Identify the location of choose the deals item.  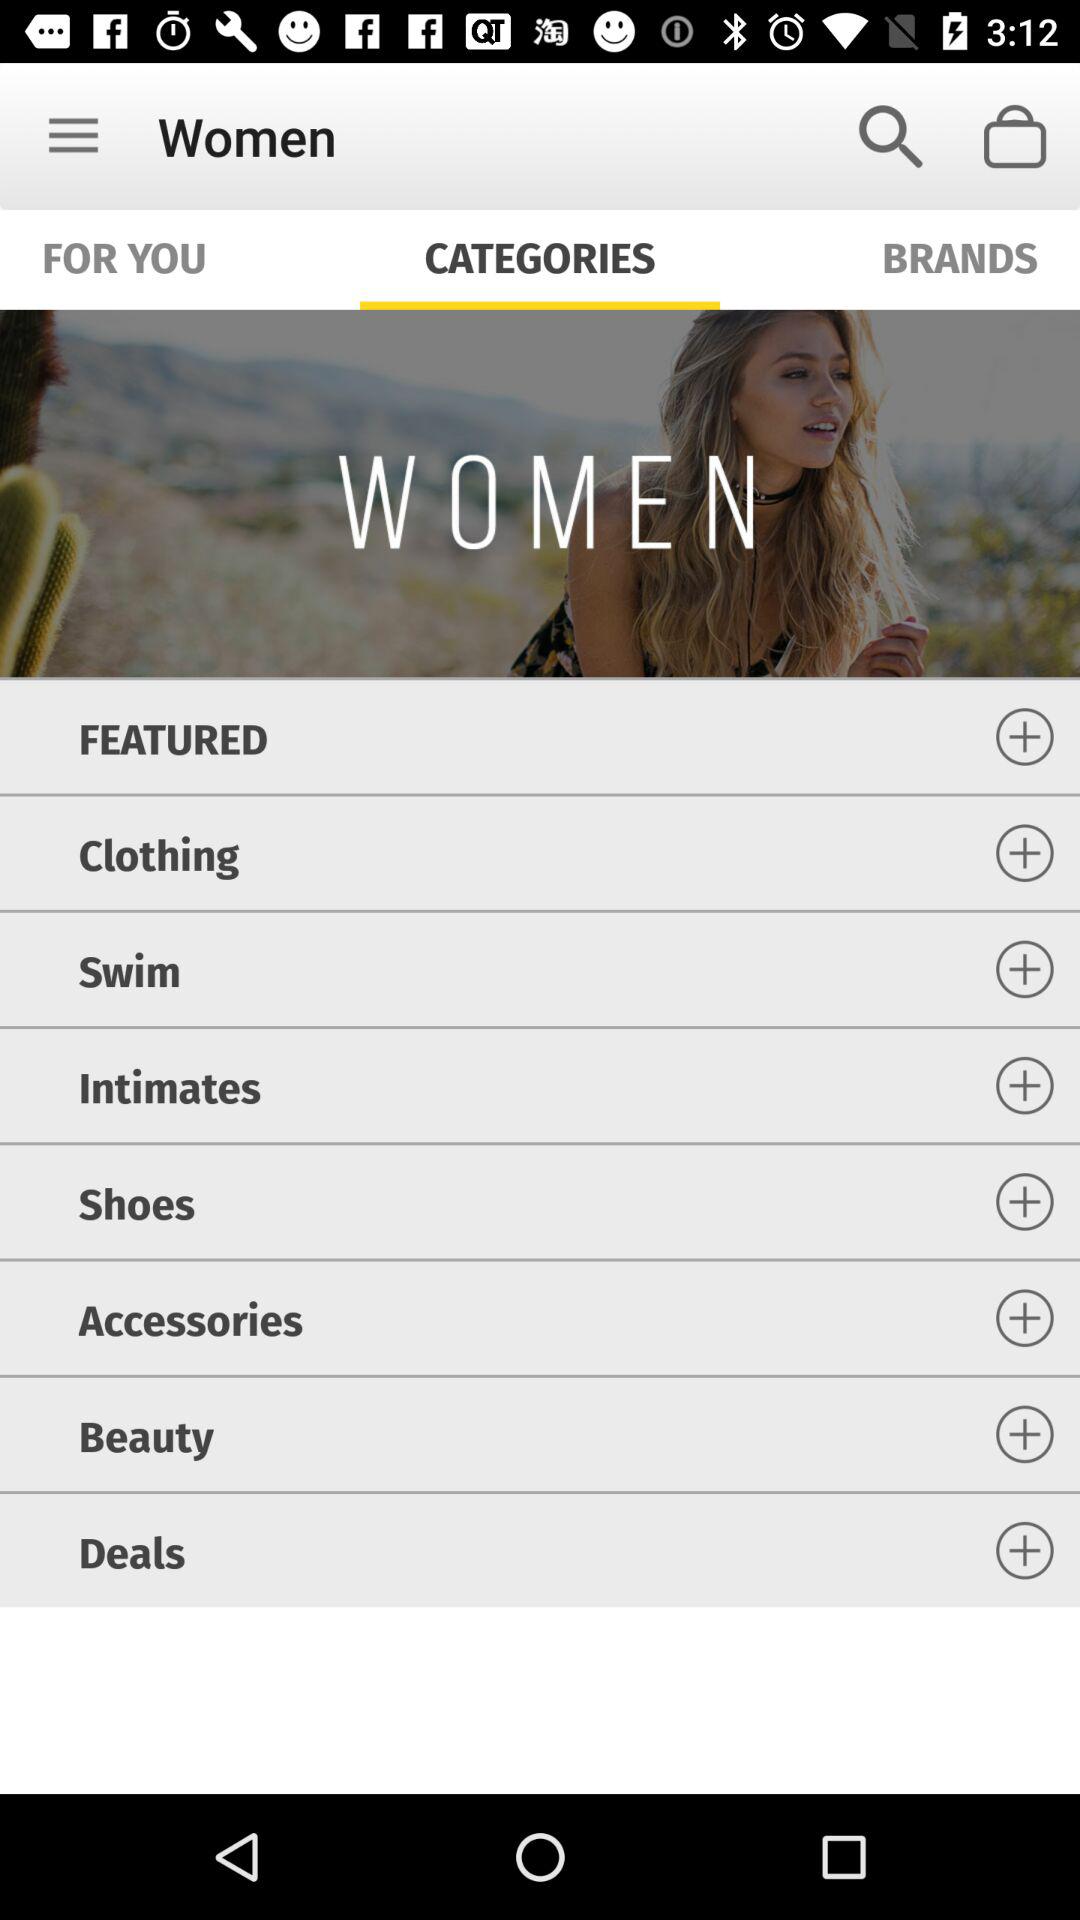
(132, 1550).